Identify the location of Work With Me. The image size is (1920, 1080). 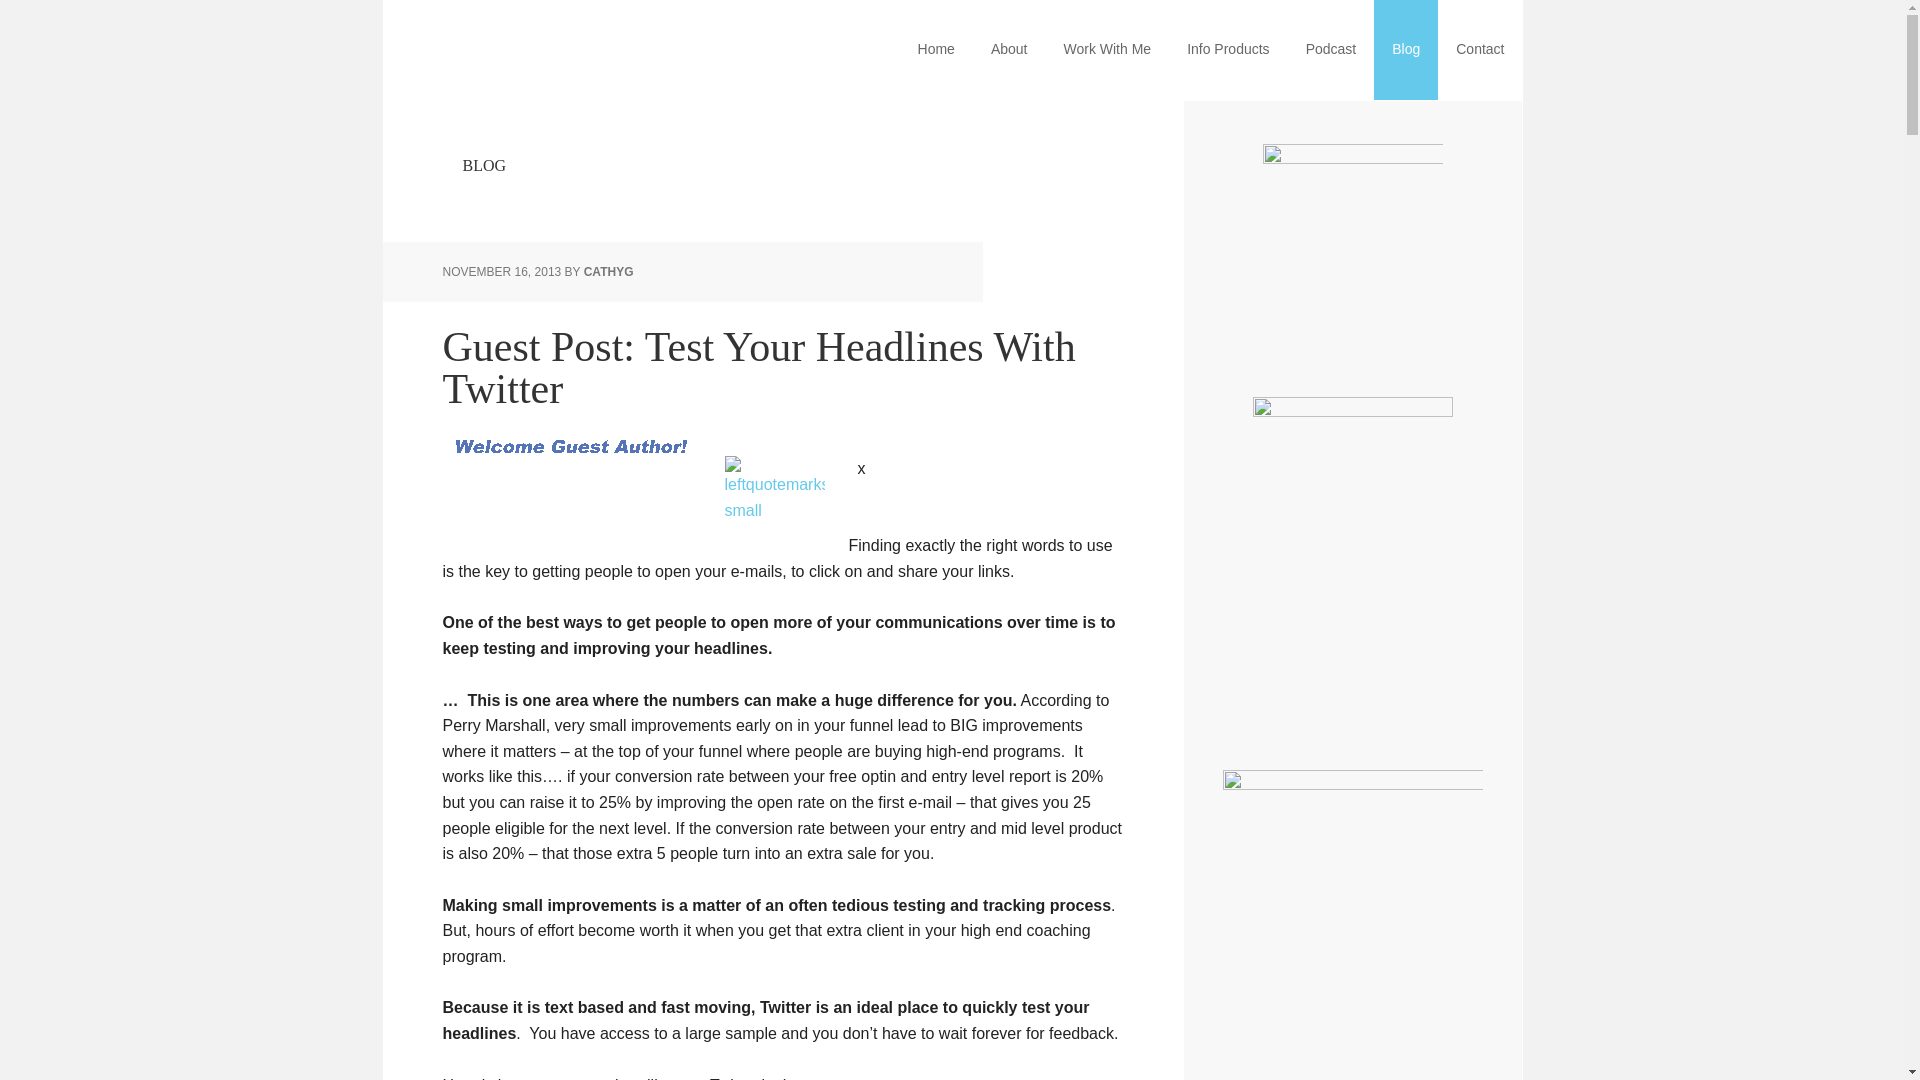
(1106, 50).